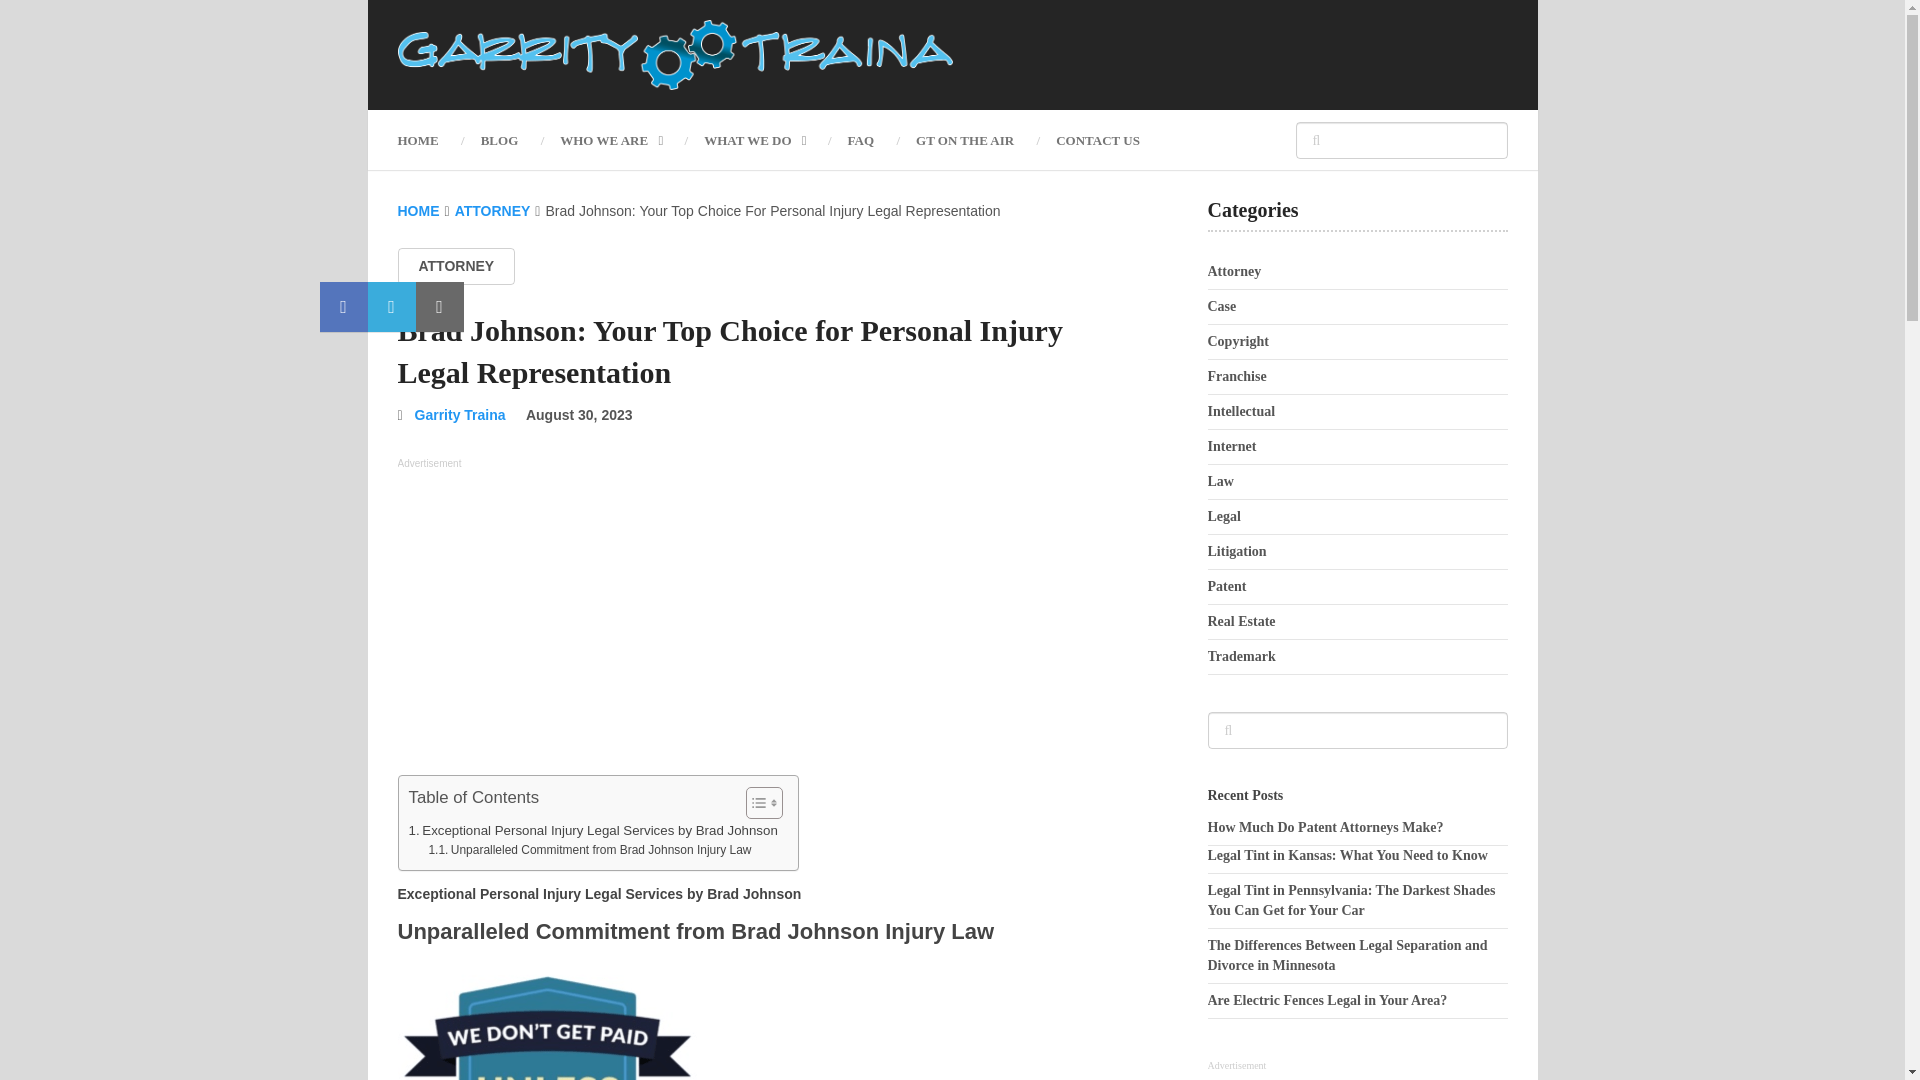  What do you see at coordinates (418, 211) in the screenshot?
I see `HOME` at bounding box center [418, 211].